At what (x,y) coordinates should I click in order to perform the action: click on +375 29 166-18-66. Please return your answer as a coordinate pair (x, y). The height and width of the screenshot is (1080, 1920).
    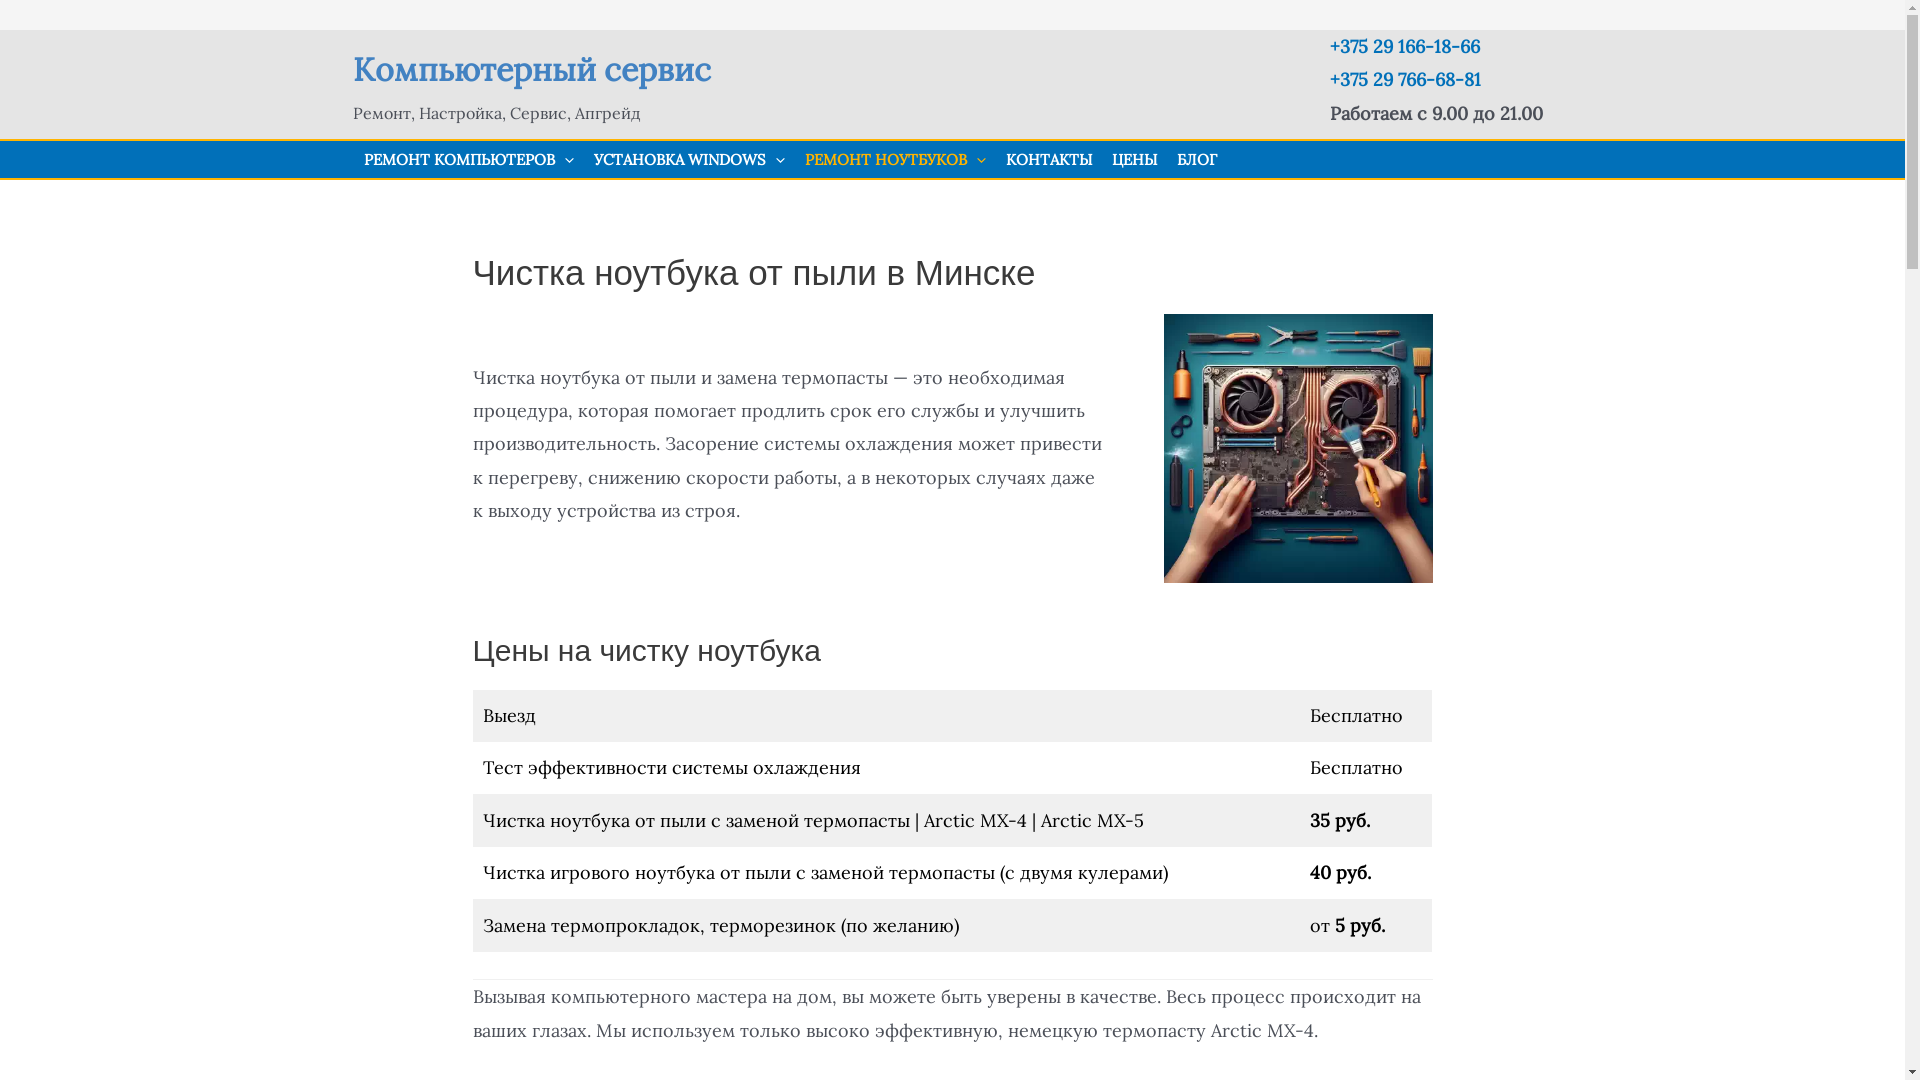
    Looking at the image, I should click on (1405, 46).